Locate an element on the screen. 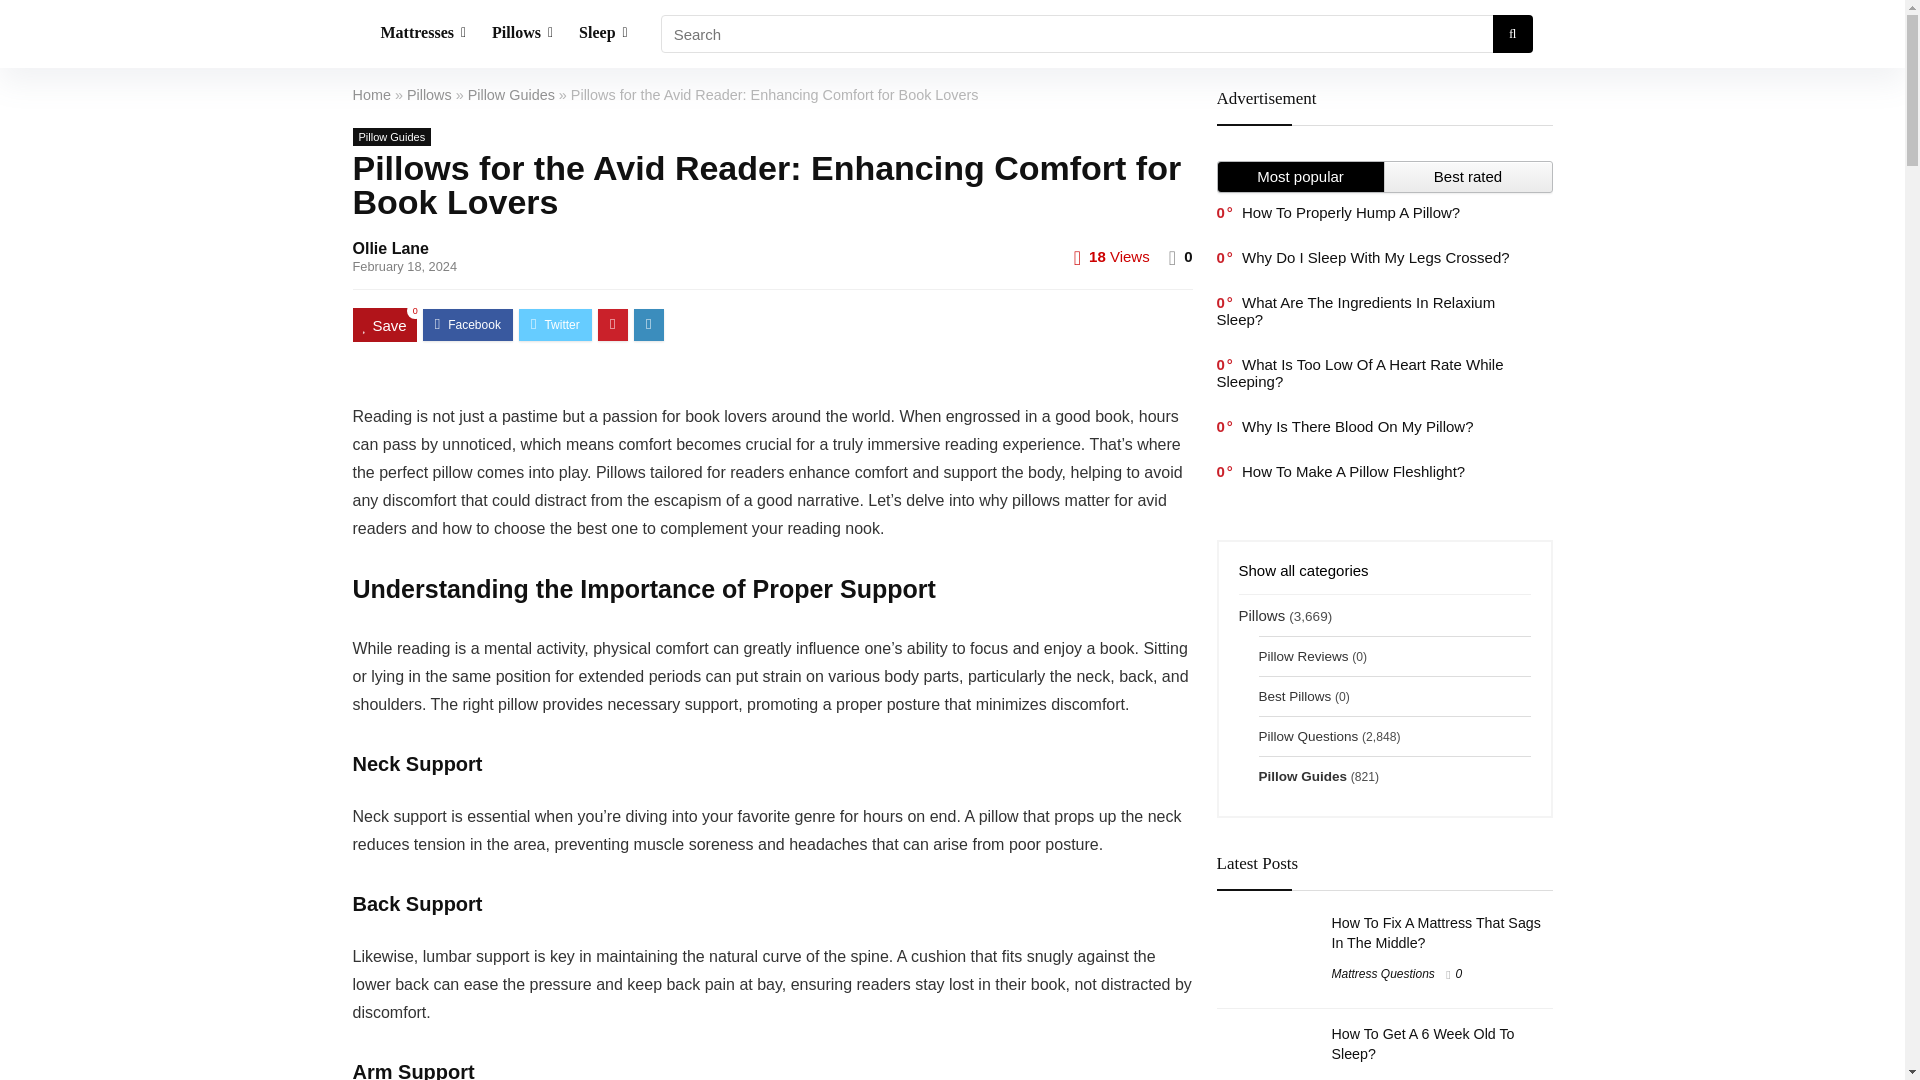  Pillow Guides is located at coordinates (390, 136).